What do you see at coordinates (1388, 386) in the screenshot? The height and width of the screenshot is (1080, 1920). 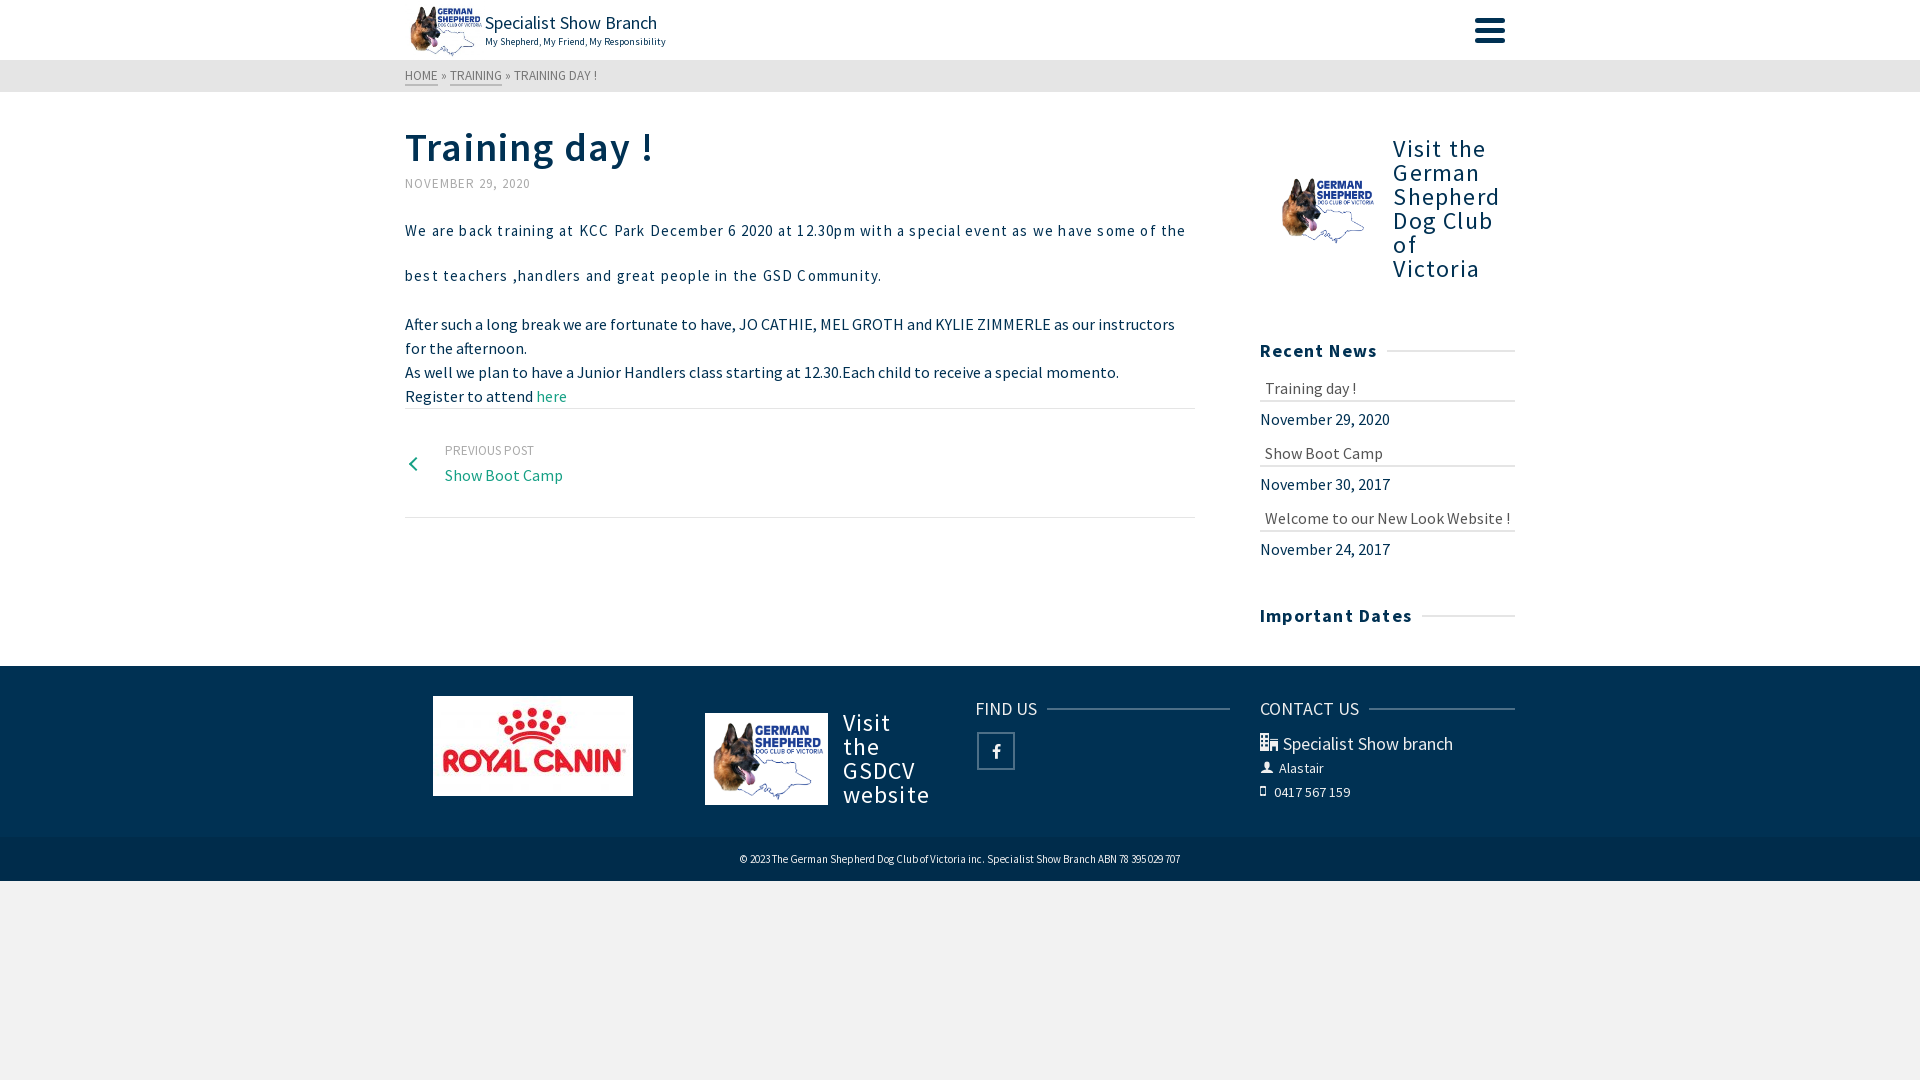 I see `Training day !` at bounding box center [1388, 386].